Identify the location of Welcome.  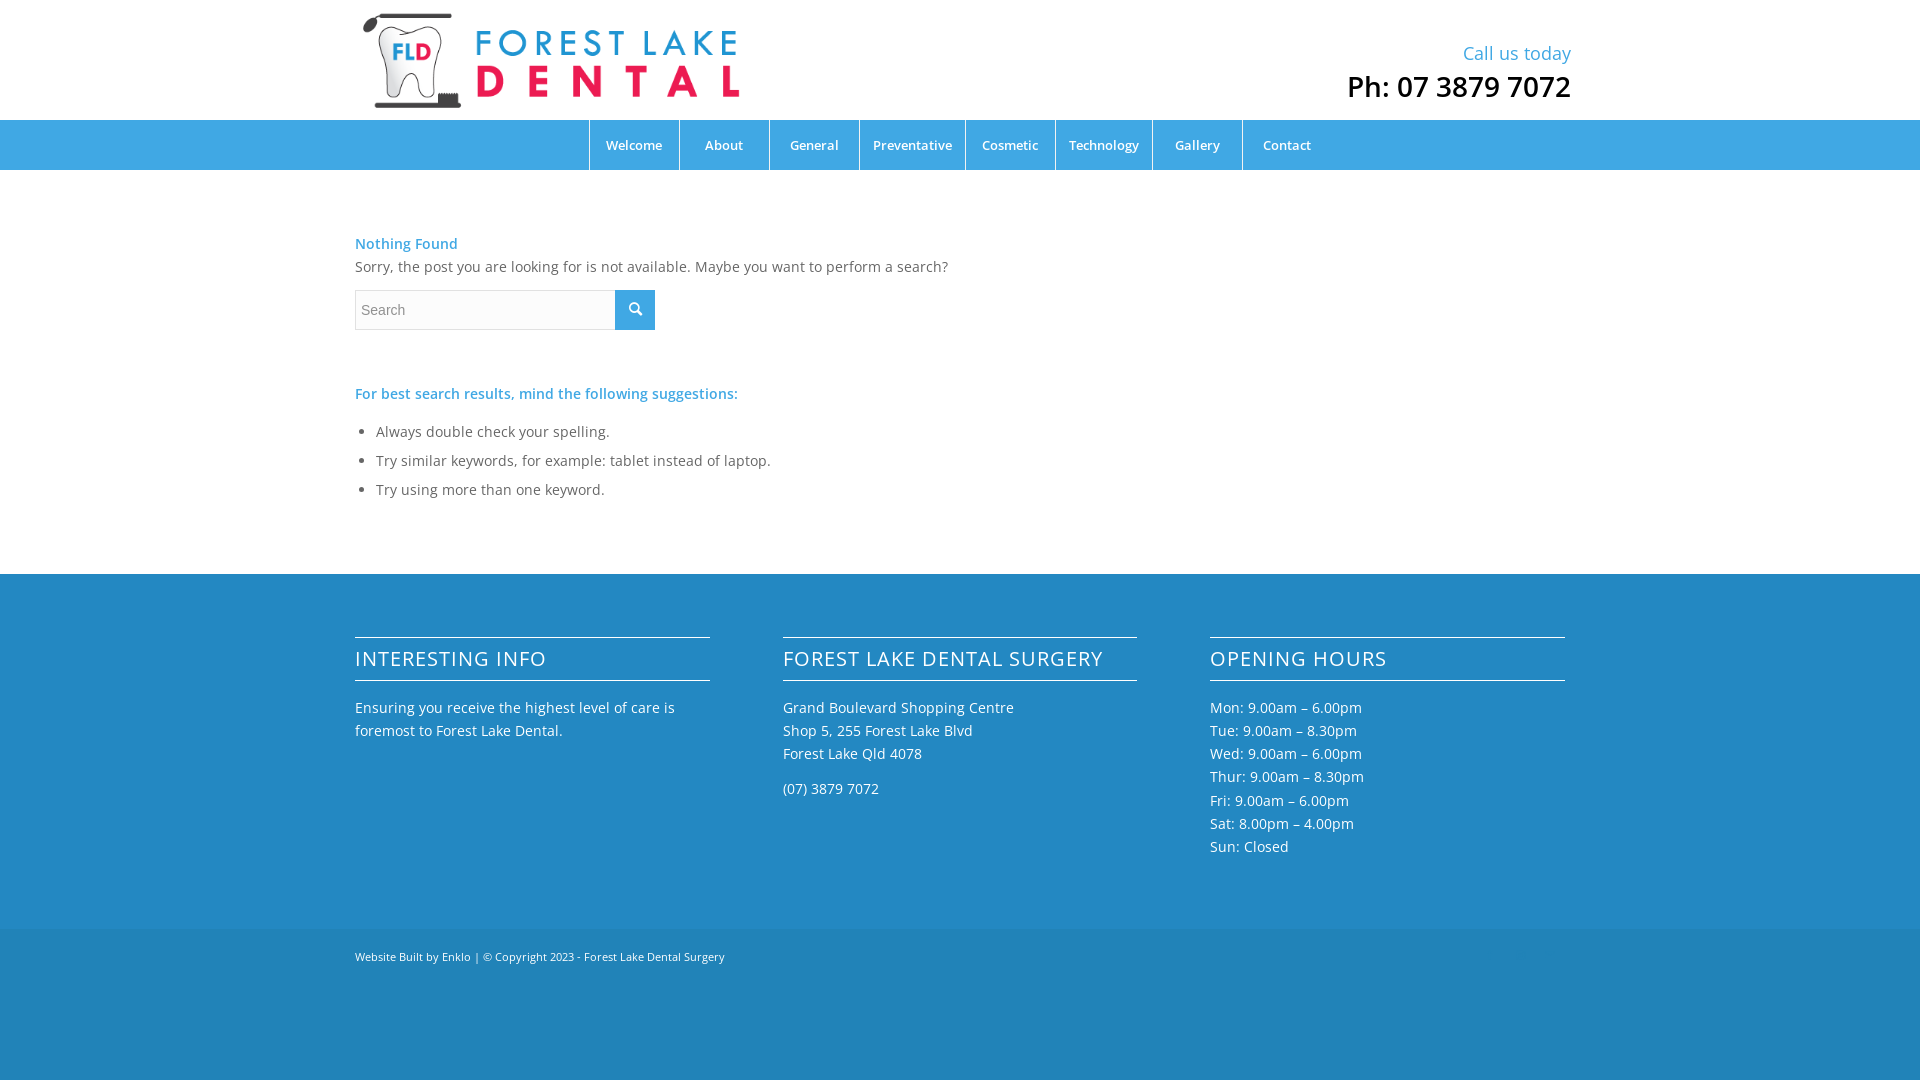
(633, 145).